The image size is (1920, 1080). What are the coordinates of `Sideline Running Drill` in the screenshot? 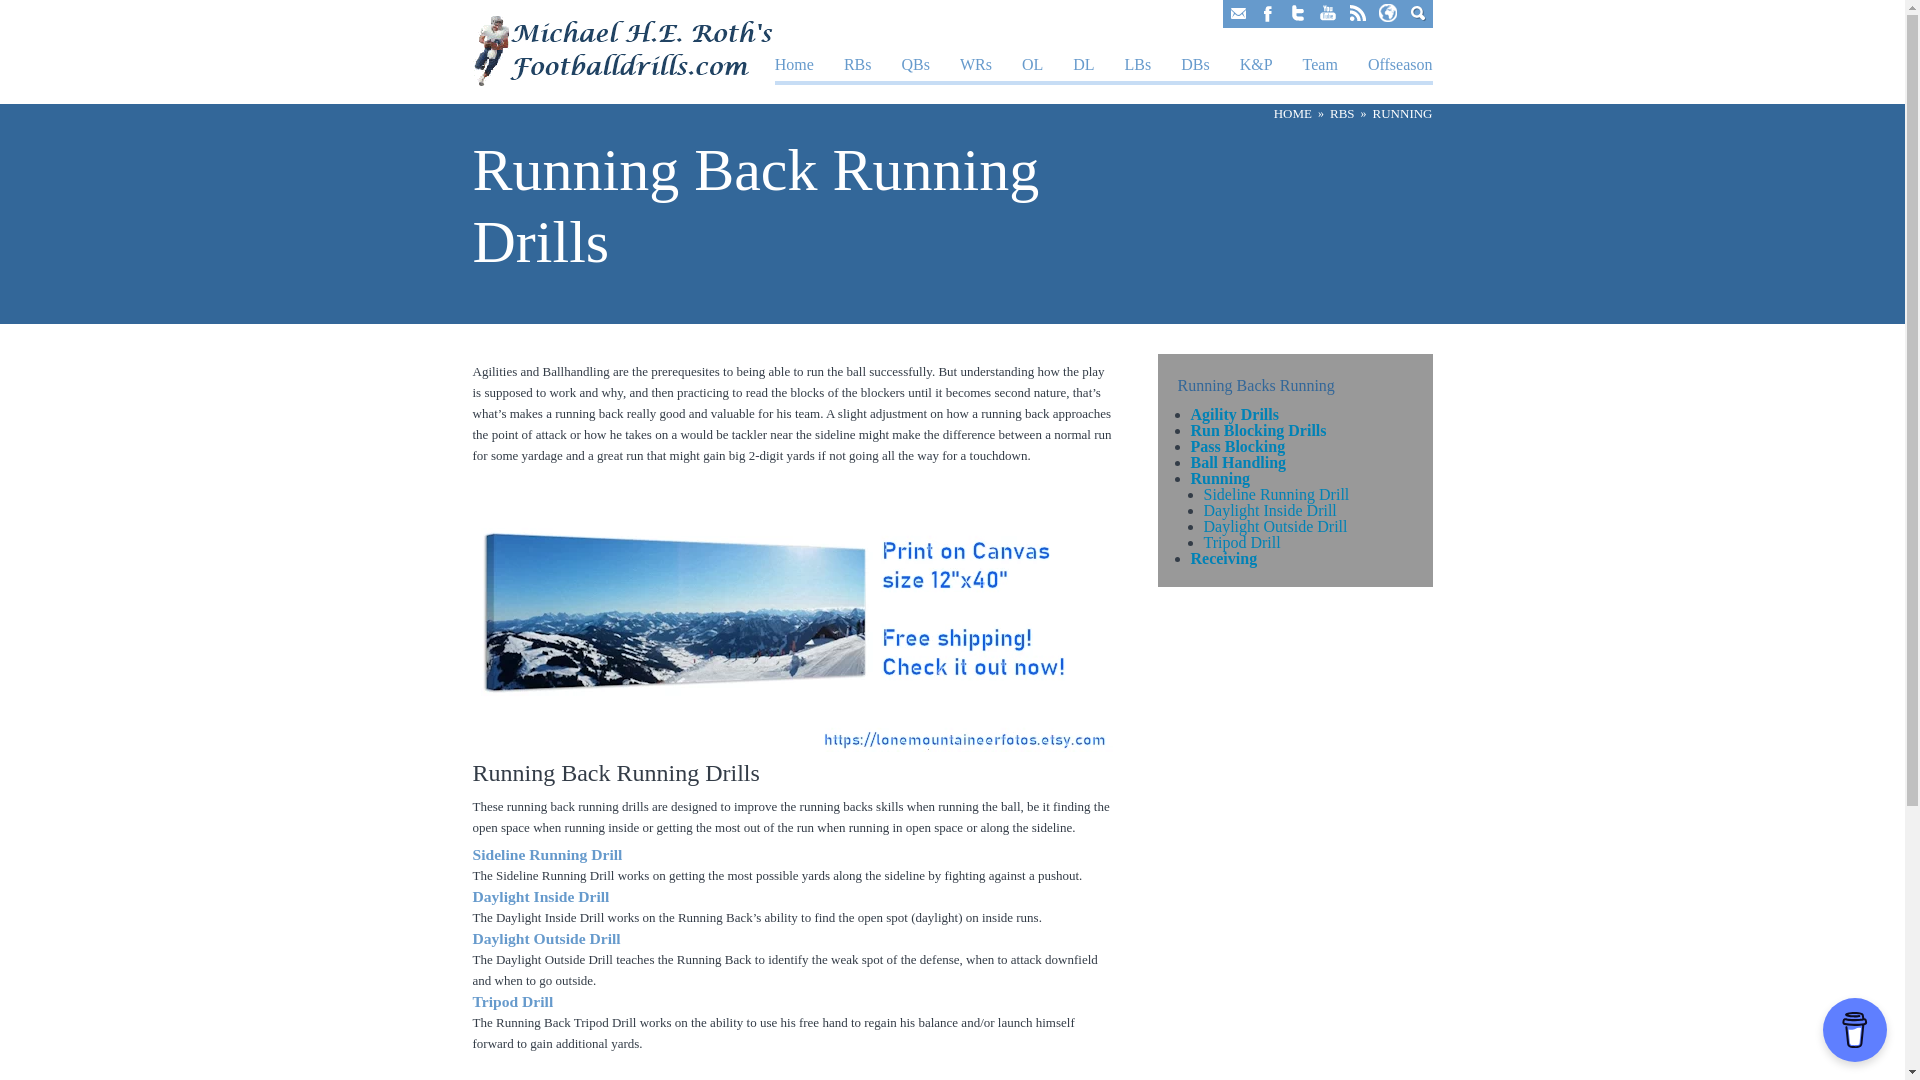 It's located at (1276, 494).